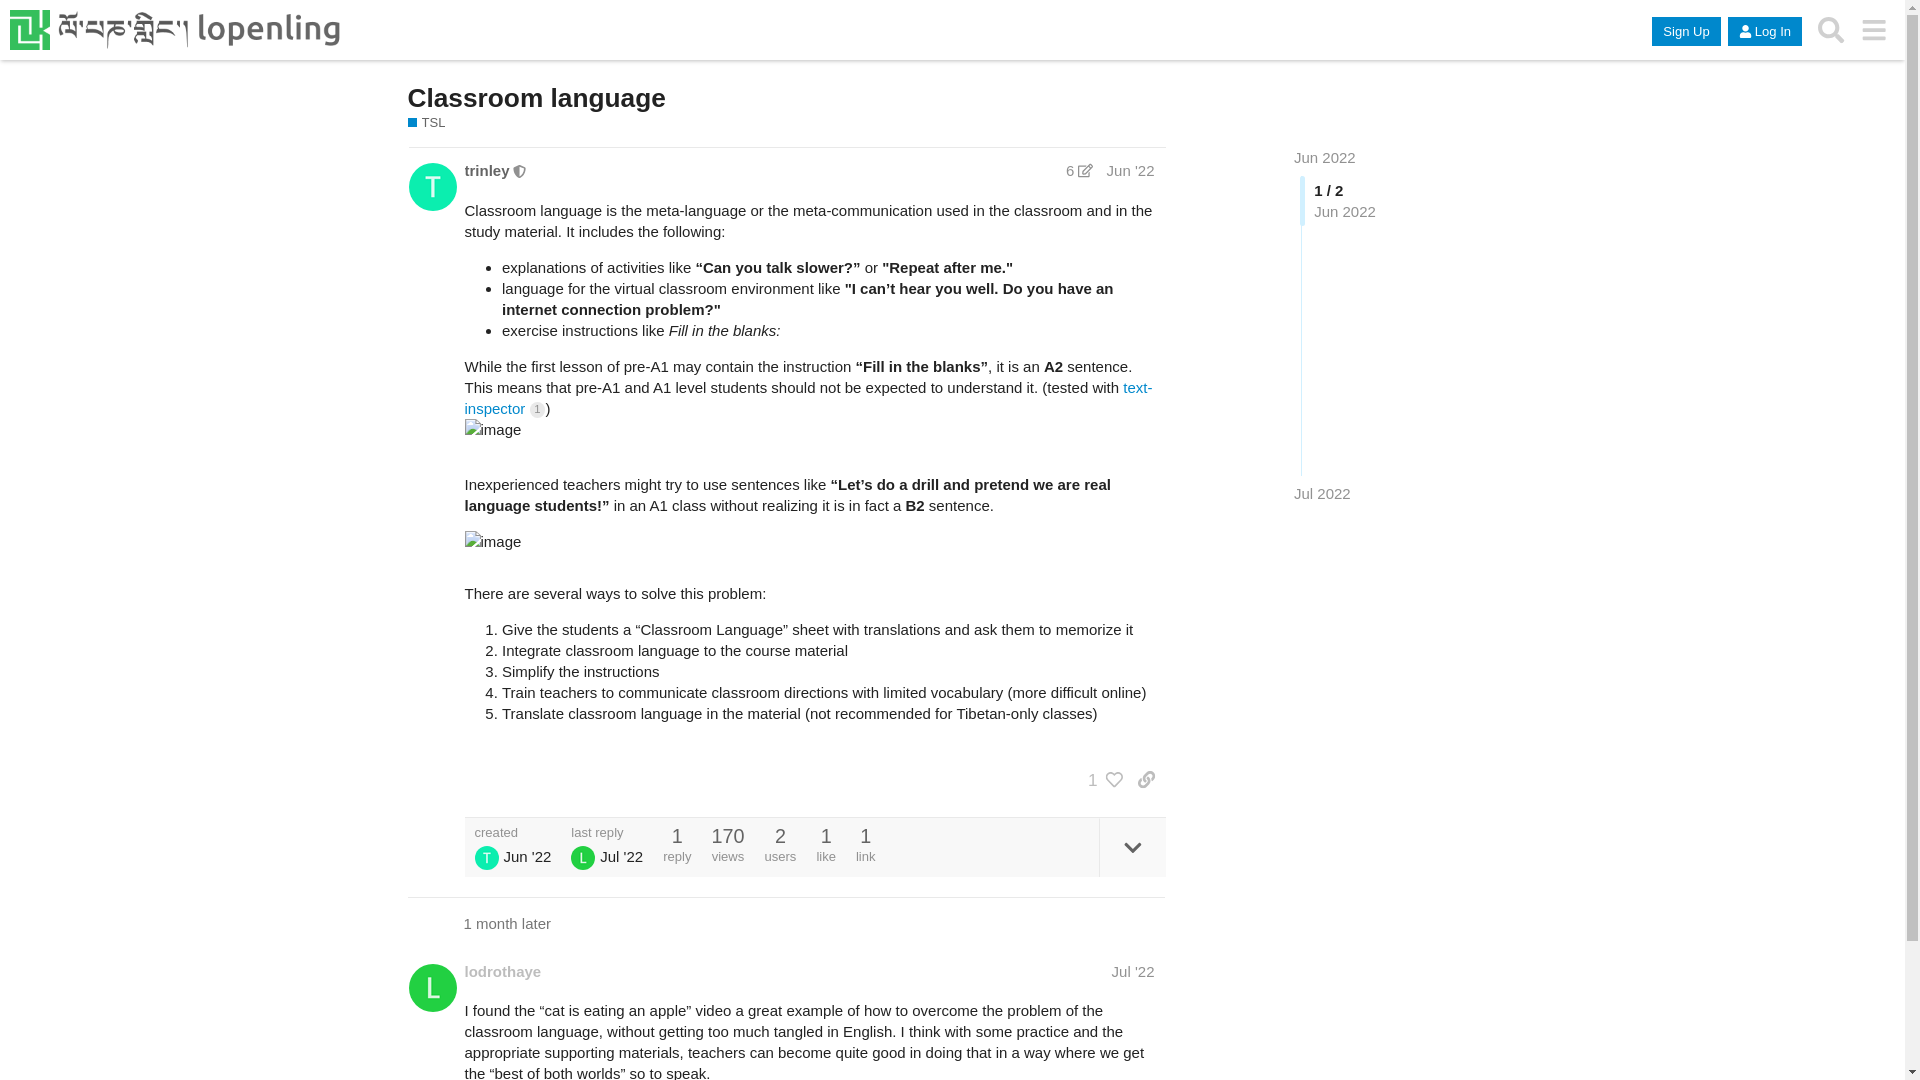 The height and width of the screenshot is (1080, 1920). I want to click on Jul 28, 2022 8:48 pm, so click(1322, 493).